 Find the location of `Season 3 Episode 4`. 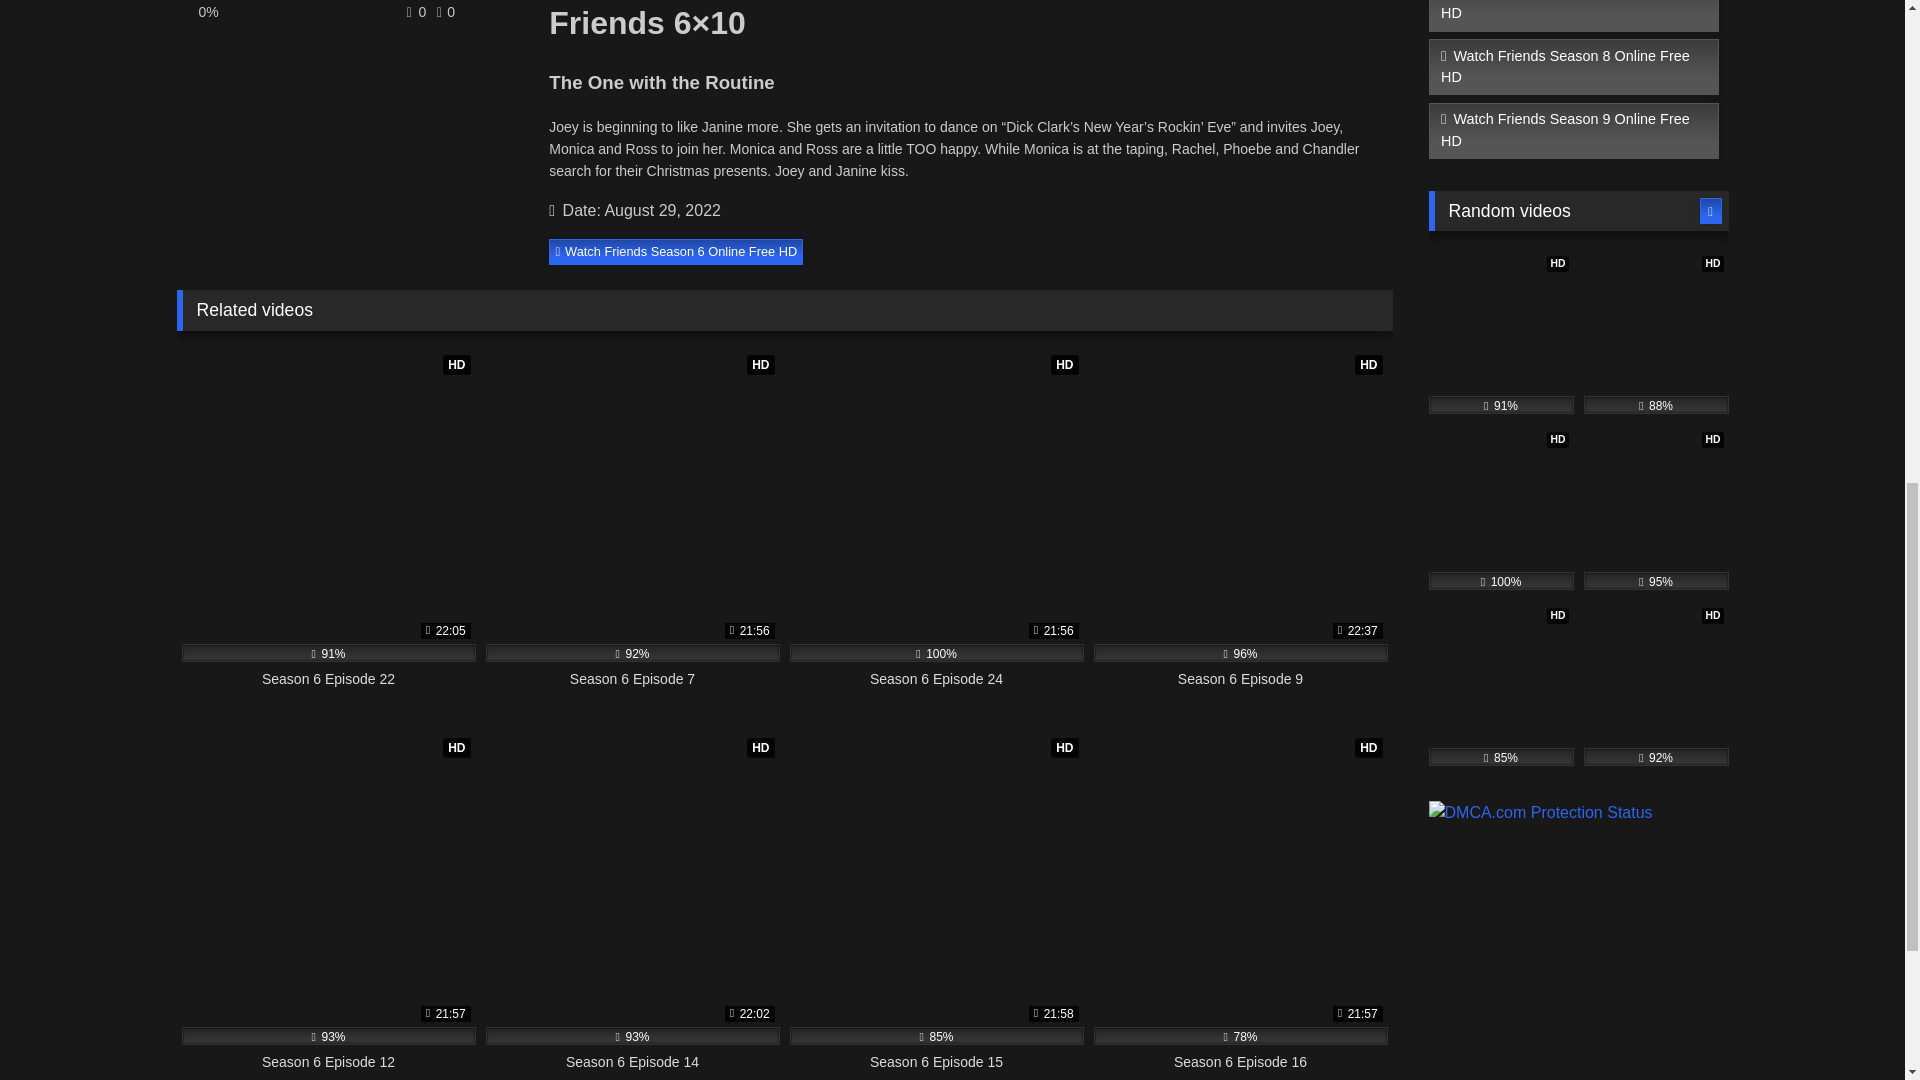

Season 3 Episode 4 is located at coordinates (1500, 508).